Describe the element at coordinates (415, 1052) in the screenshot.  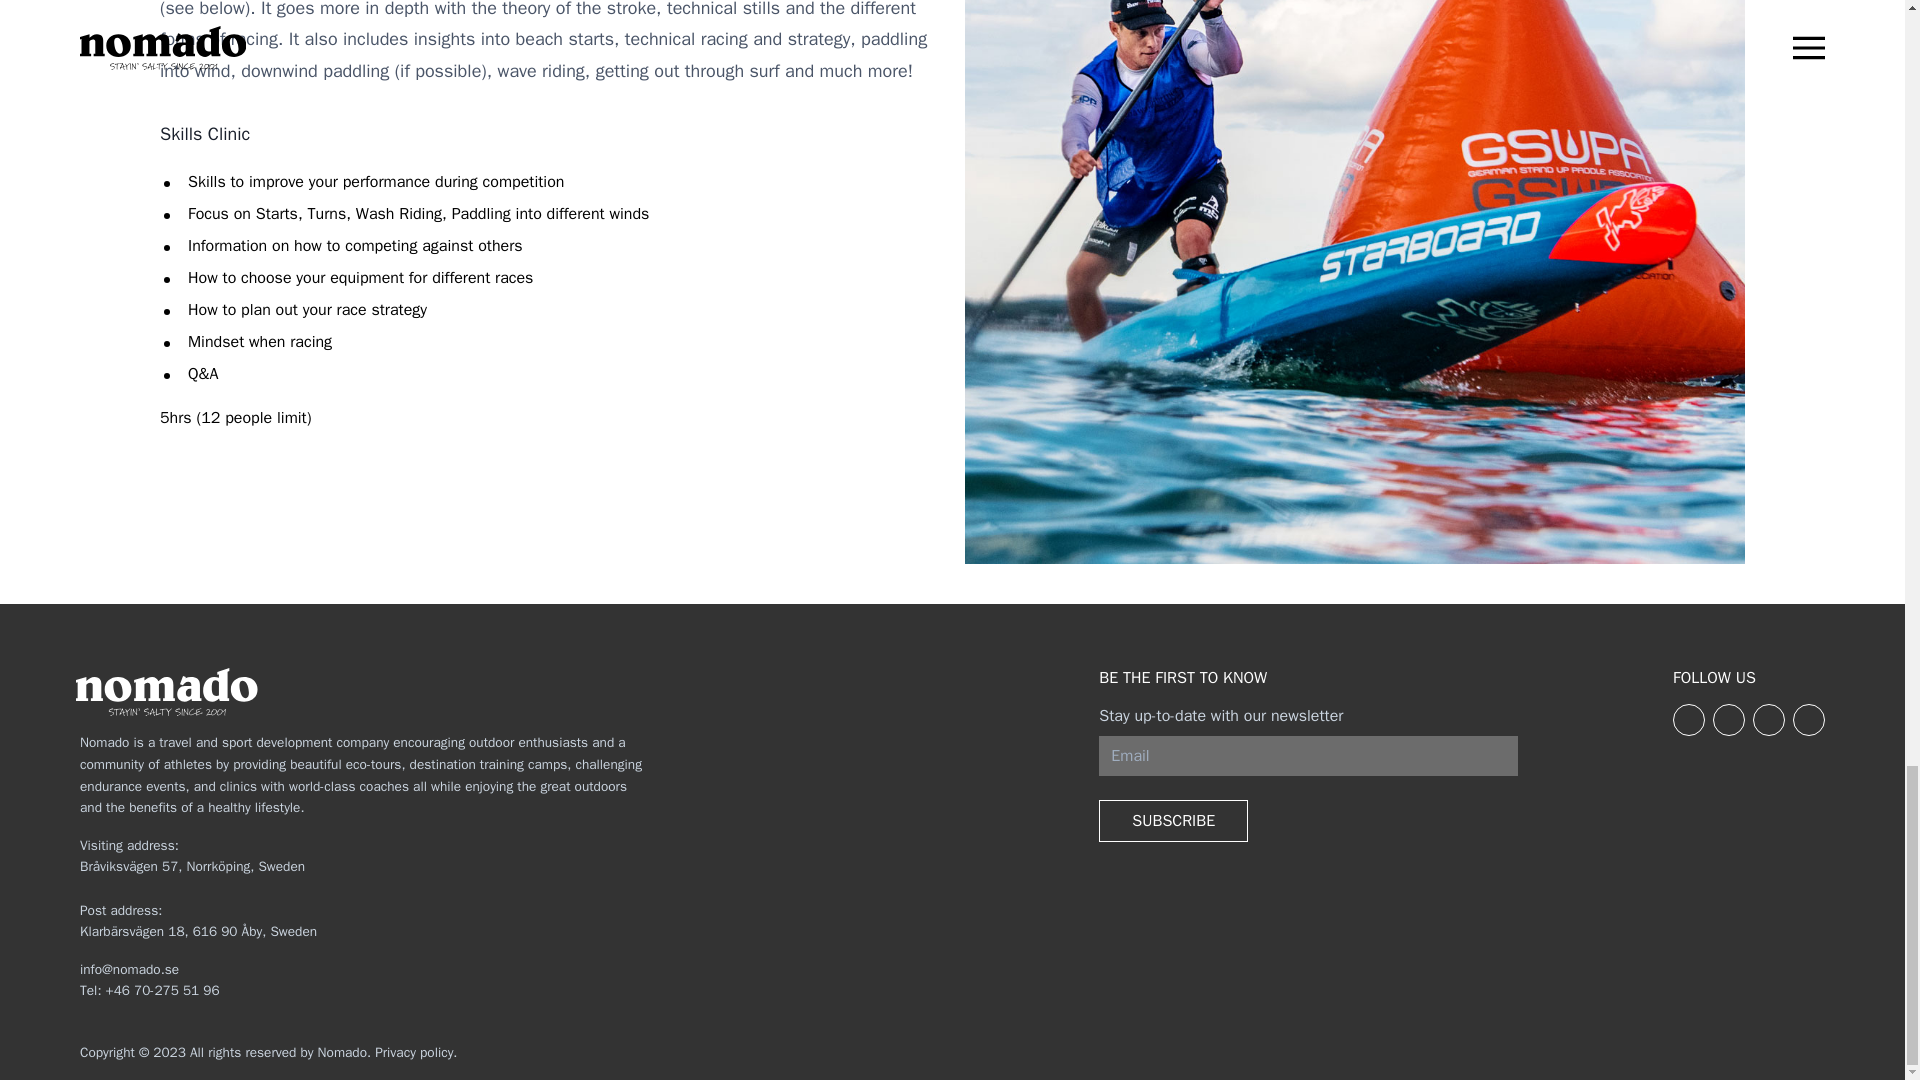
I see `Privacy policy.` at that location.